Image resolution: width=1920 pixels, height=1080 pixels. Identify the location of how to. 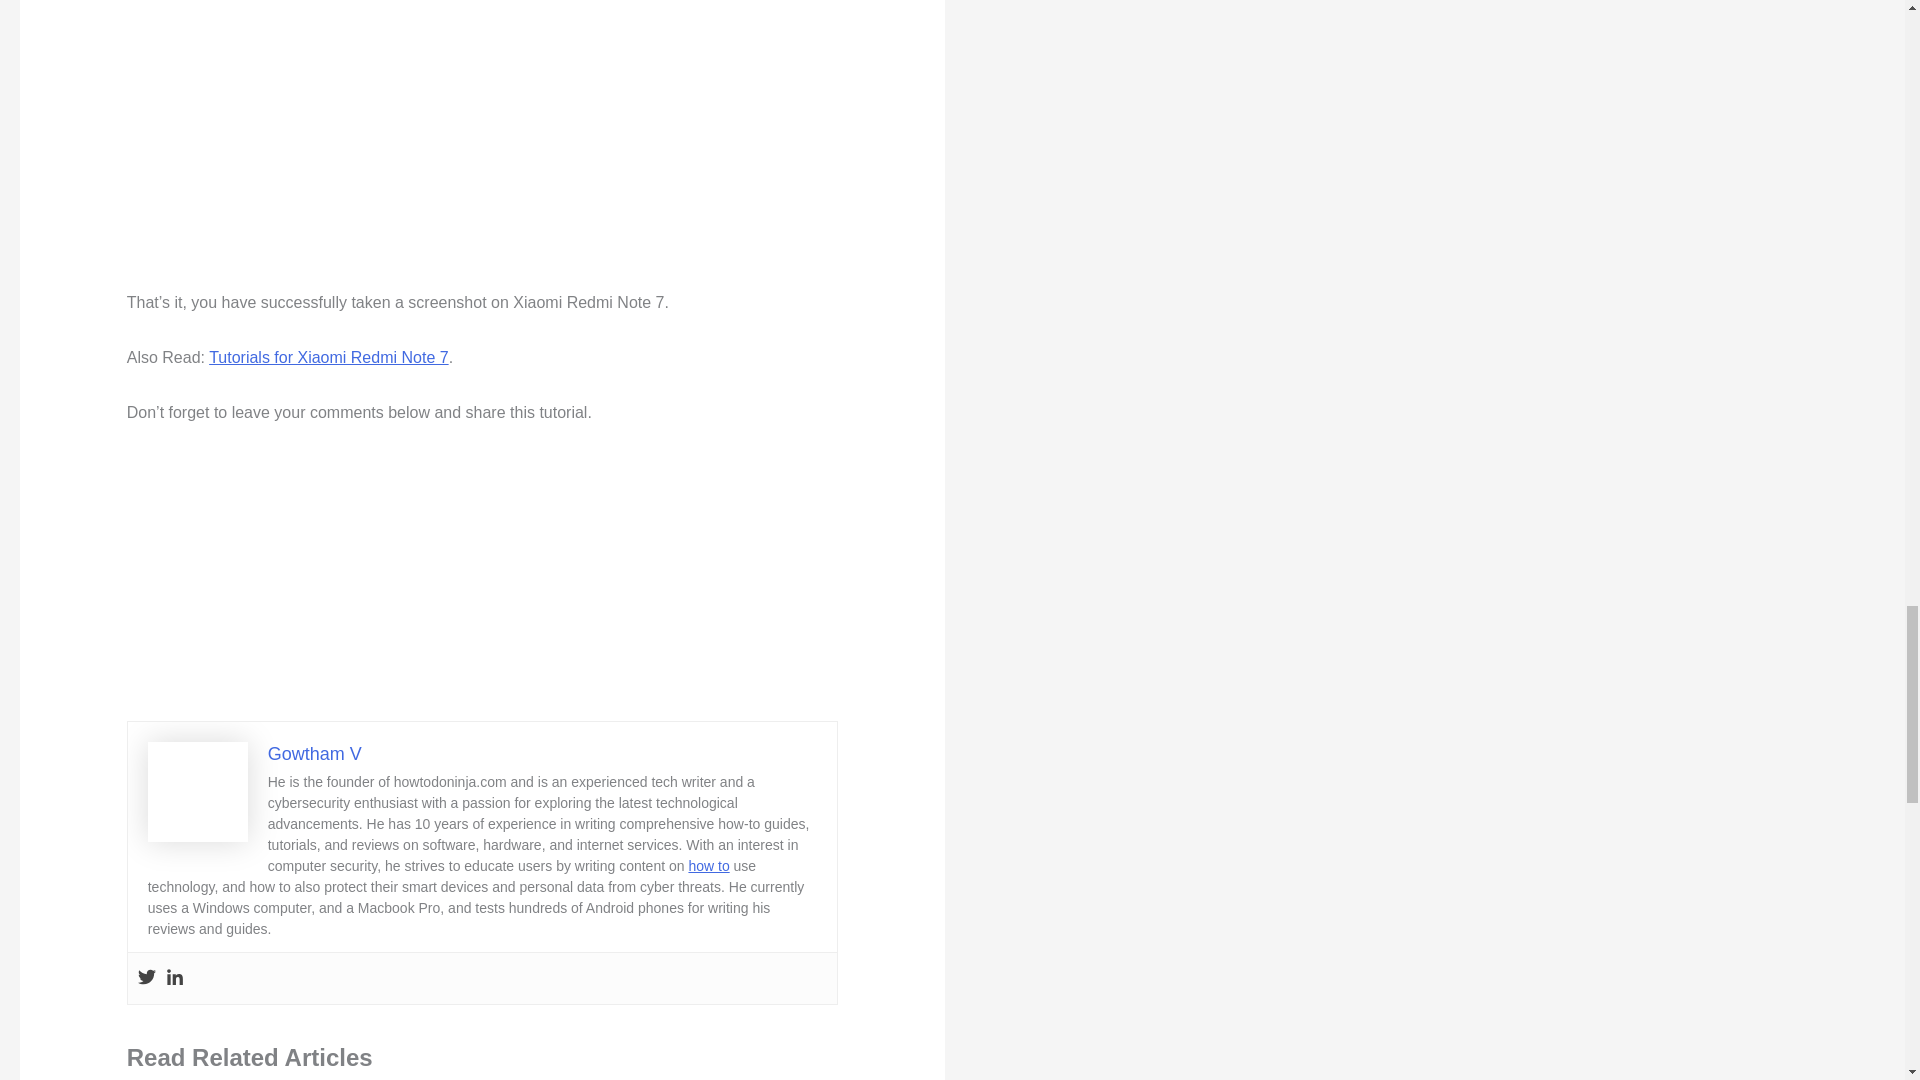
(708, 865).